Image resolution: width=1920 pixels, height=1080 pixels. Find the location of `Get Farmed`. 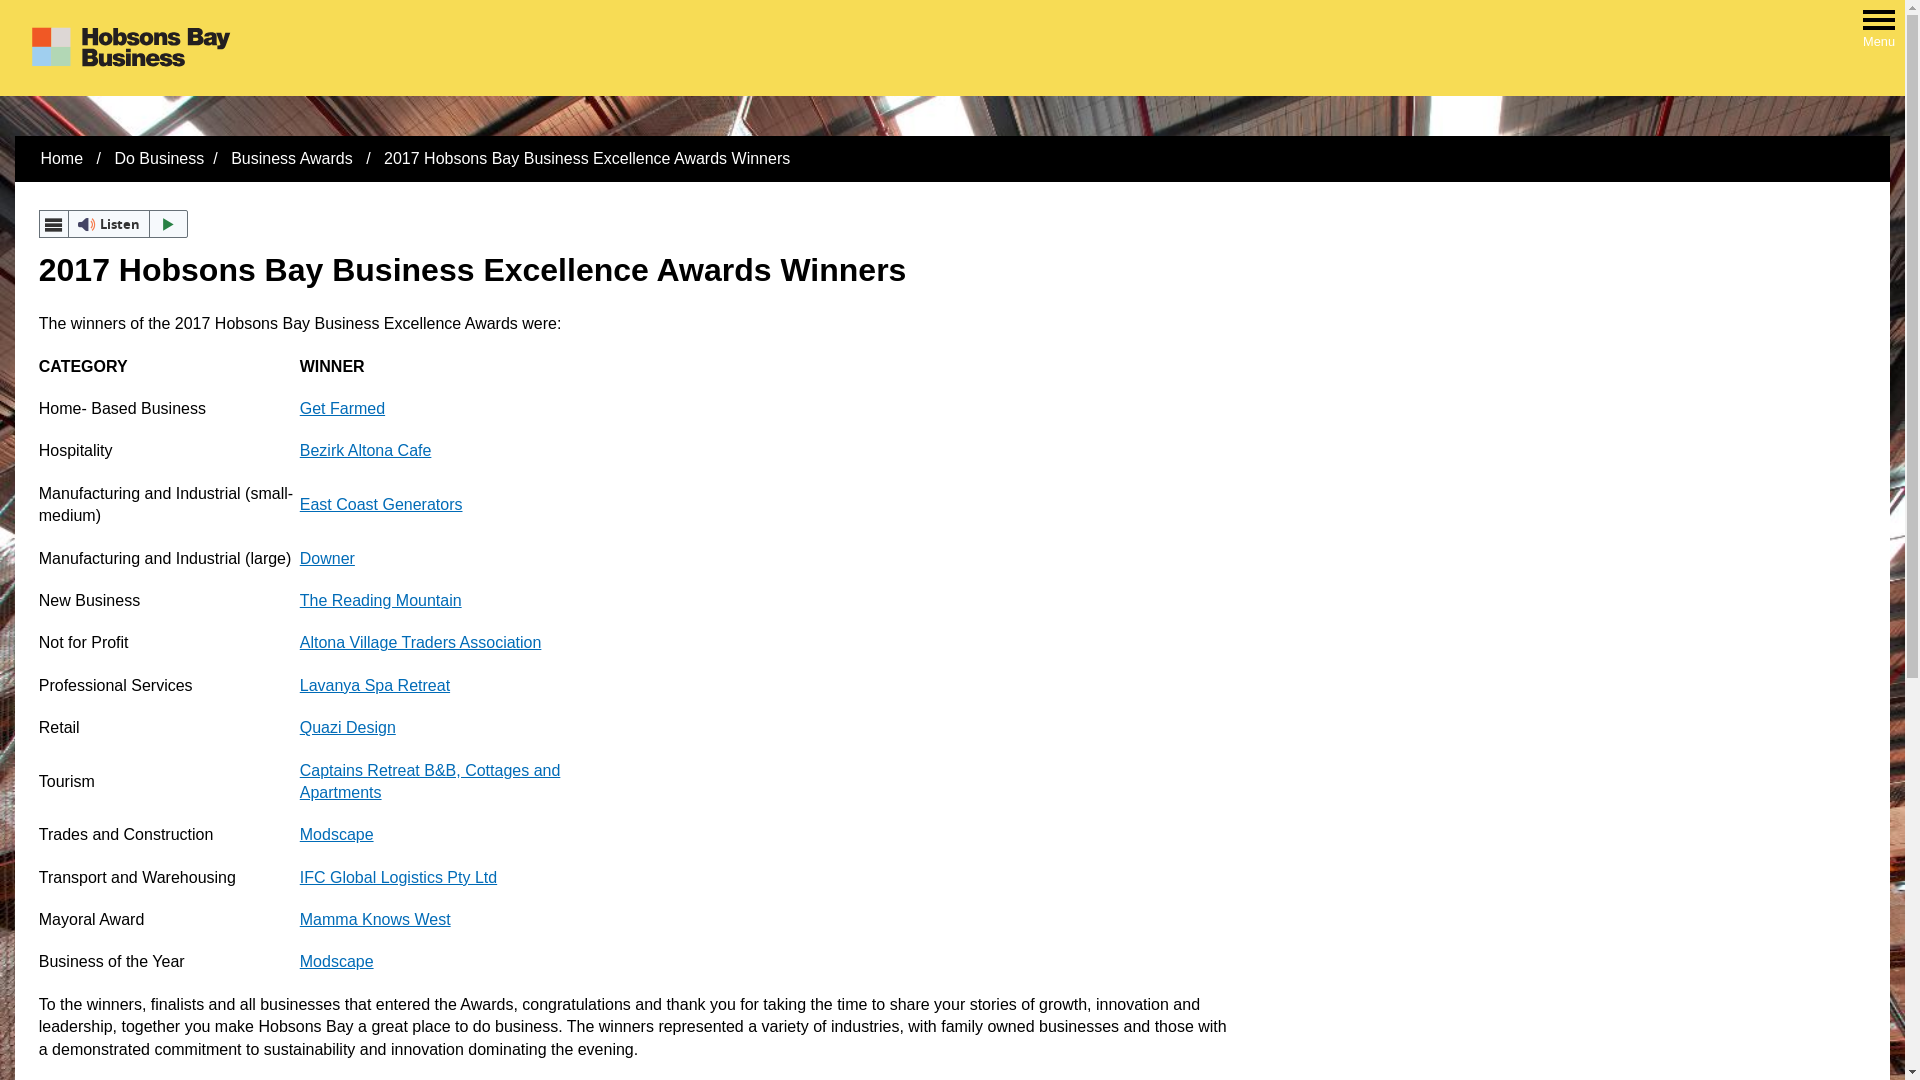

Get Farmed is located at coordinates (342, 408).